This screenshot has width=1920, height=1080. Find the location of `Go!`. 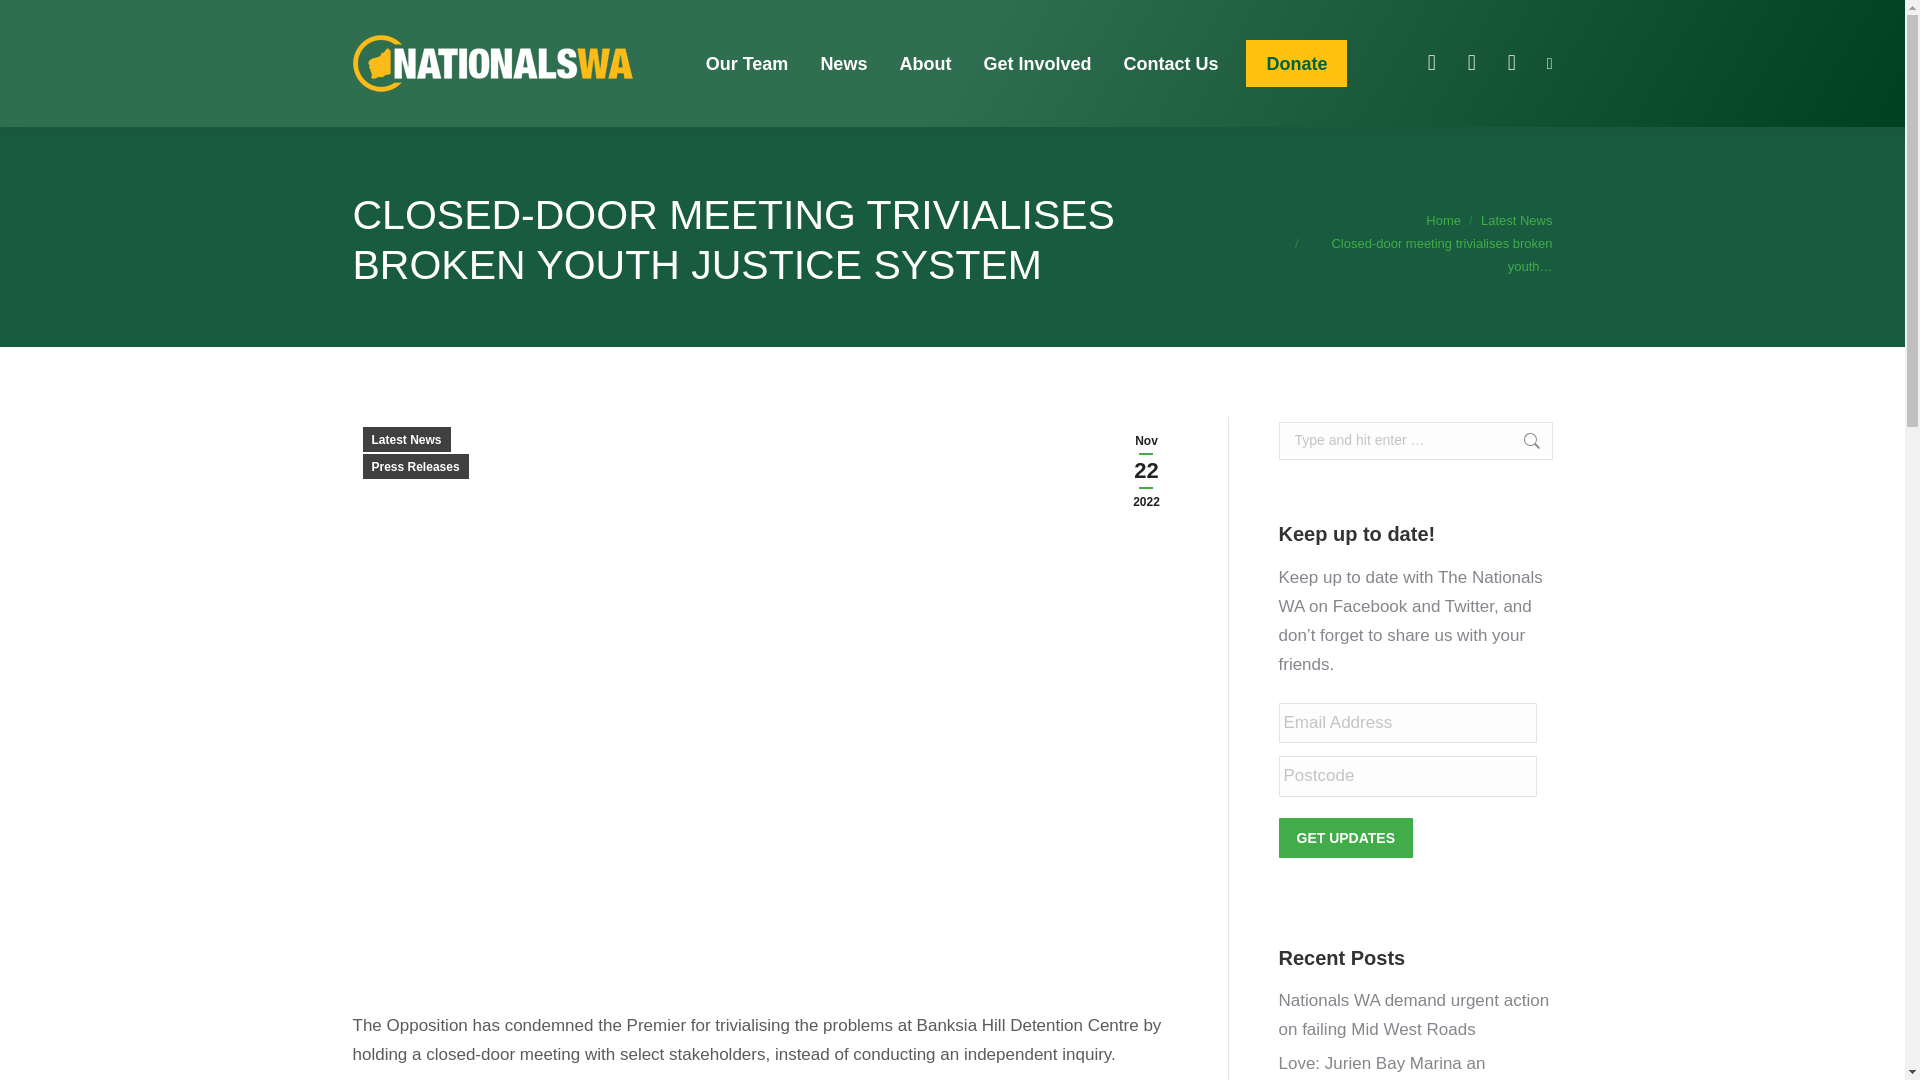

Go! is located at coordinates (1521, 441).